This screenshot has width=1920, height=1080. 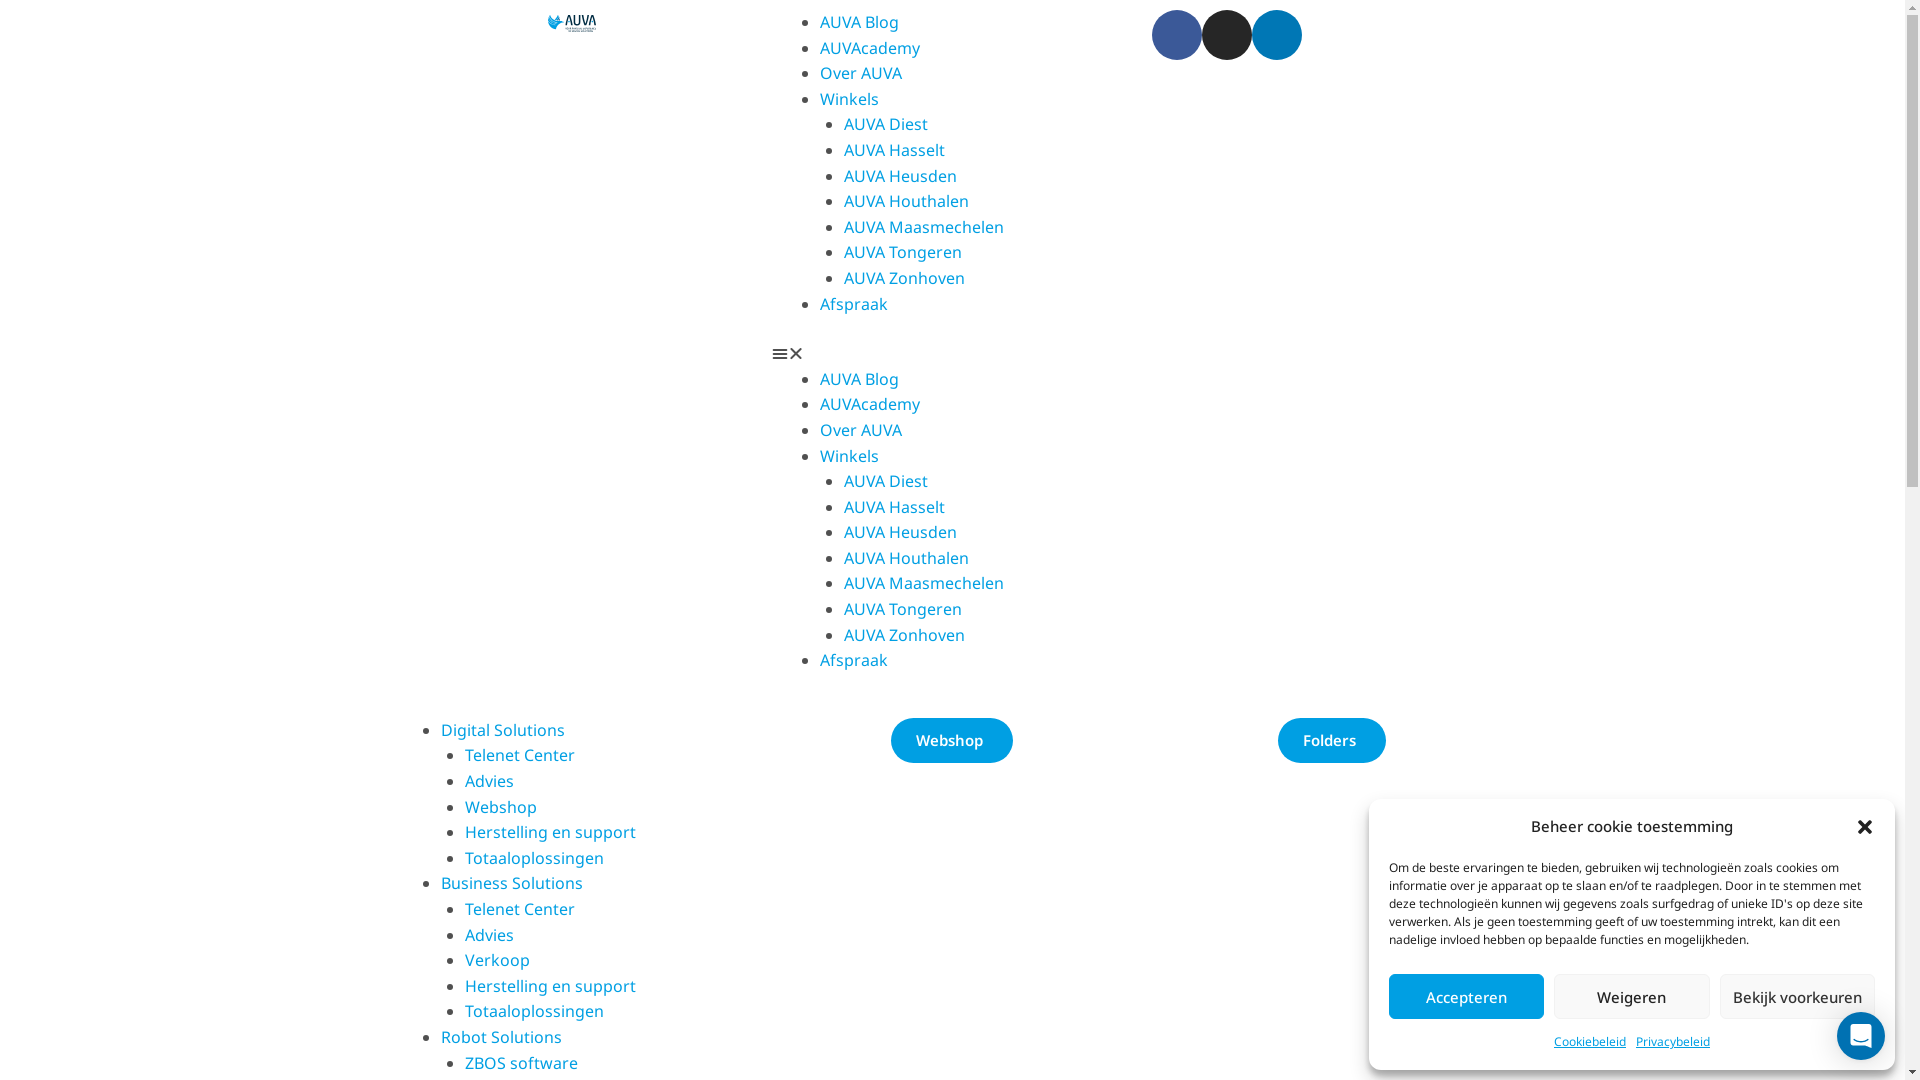 I want to click on Advies, so click(x=488, y=935).